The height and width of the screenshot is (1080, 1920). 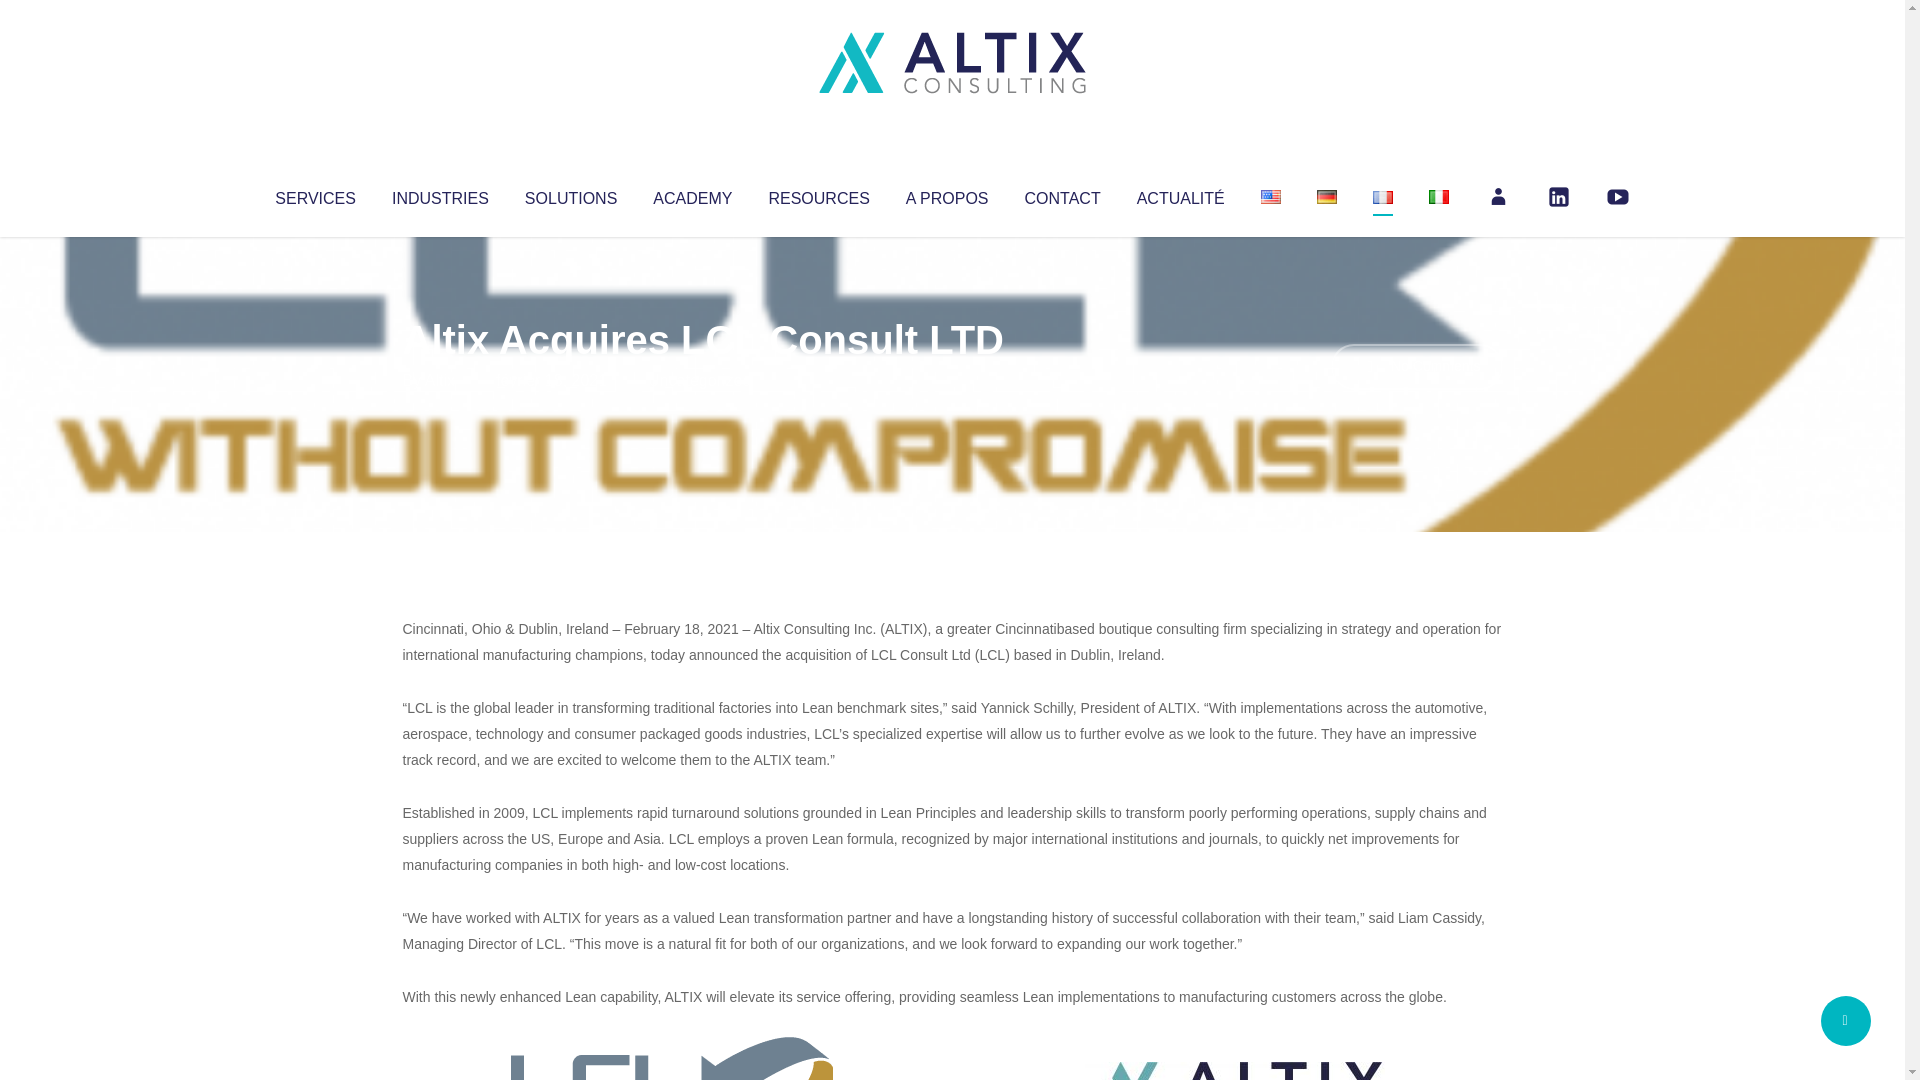 What do you see at coordinates (440, 380) in the screenshot?
I see `Altix` at bounding box center [440, 380].